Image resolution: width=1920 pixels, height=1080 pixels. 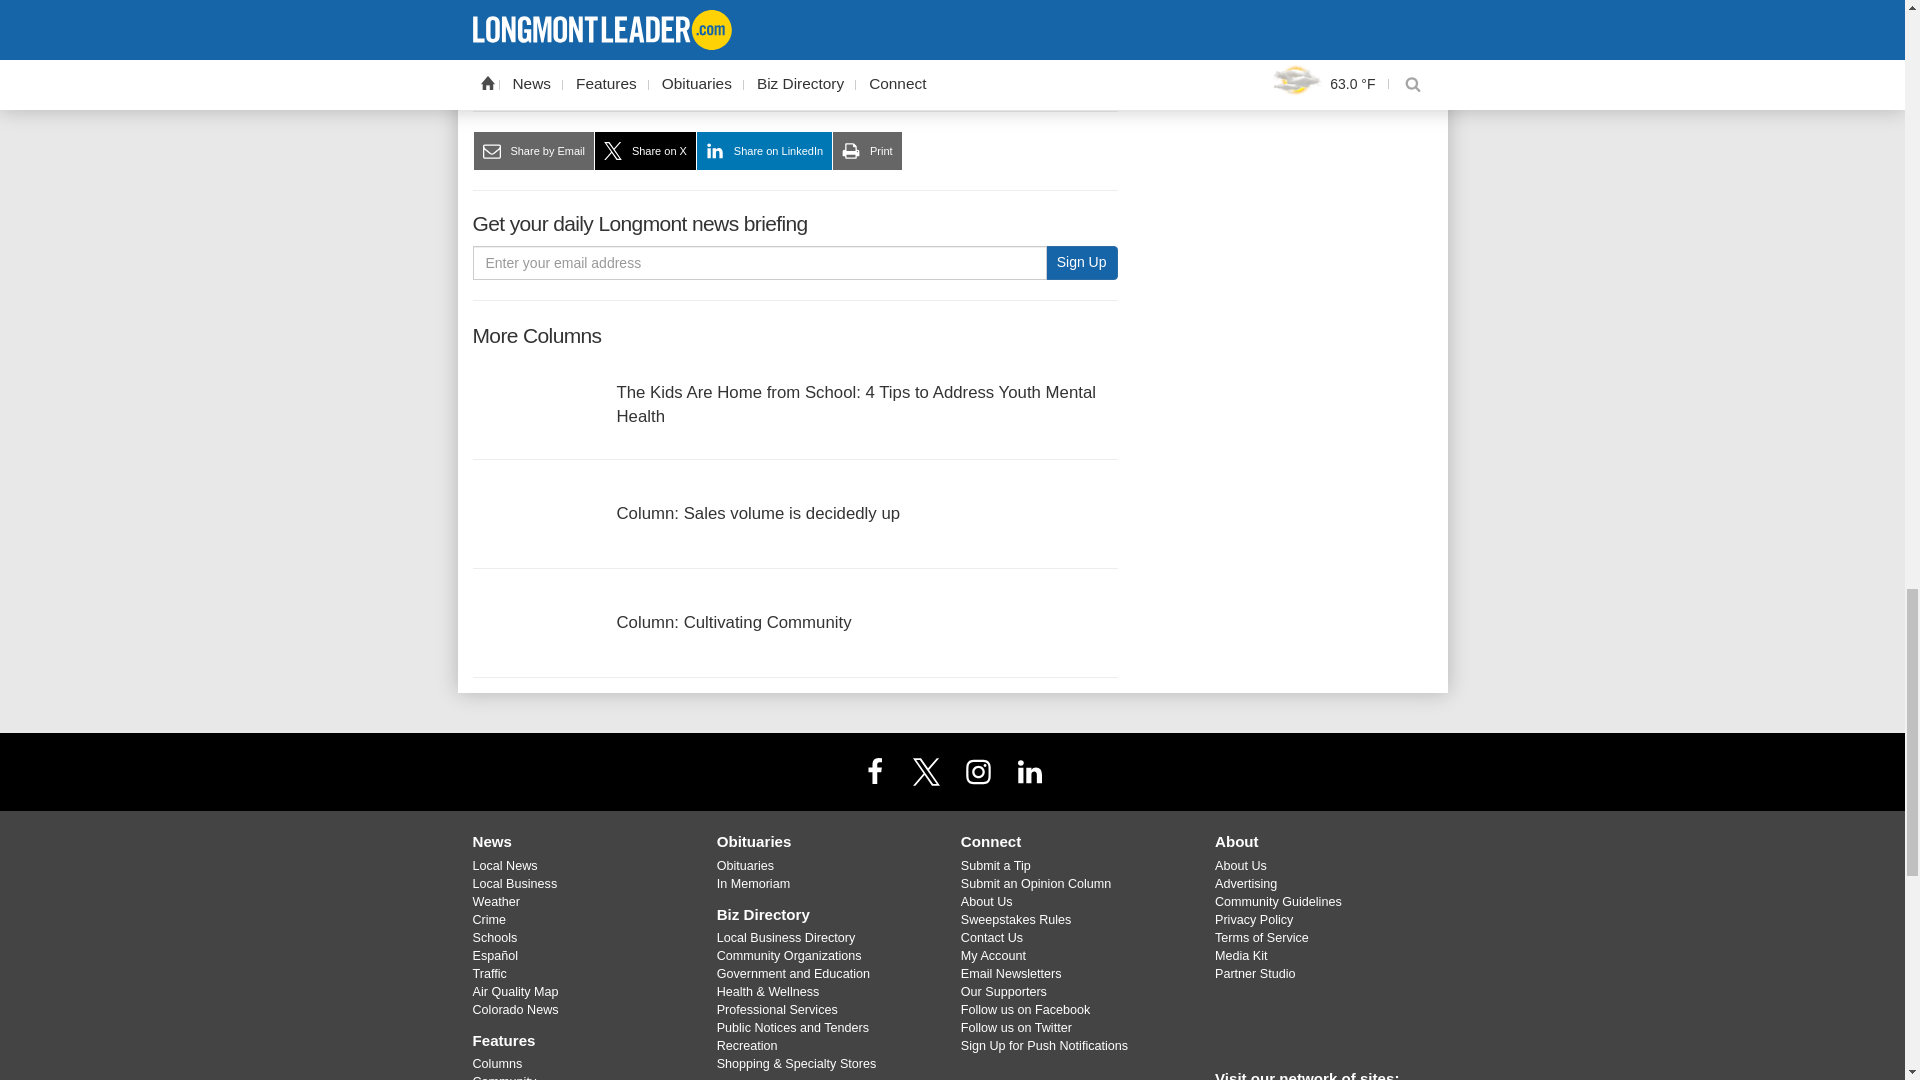 What do you see at coordinates (926, 770) in the screenshot?
I see `X` at bounding box center [926, 770].